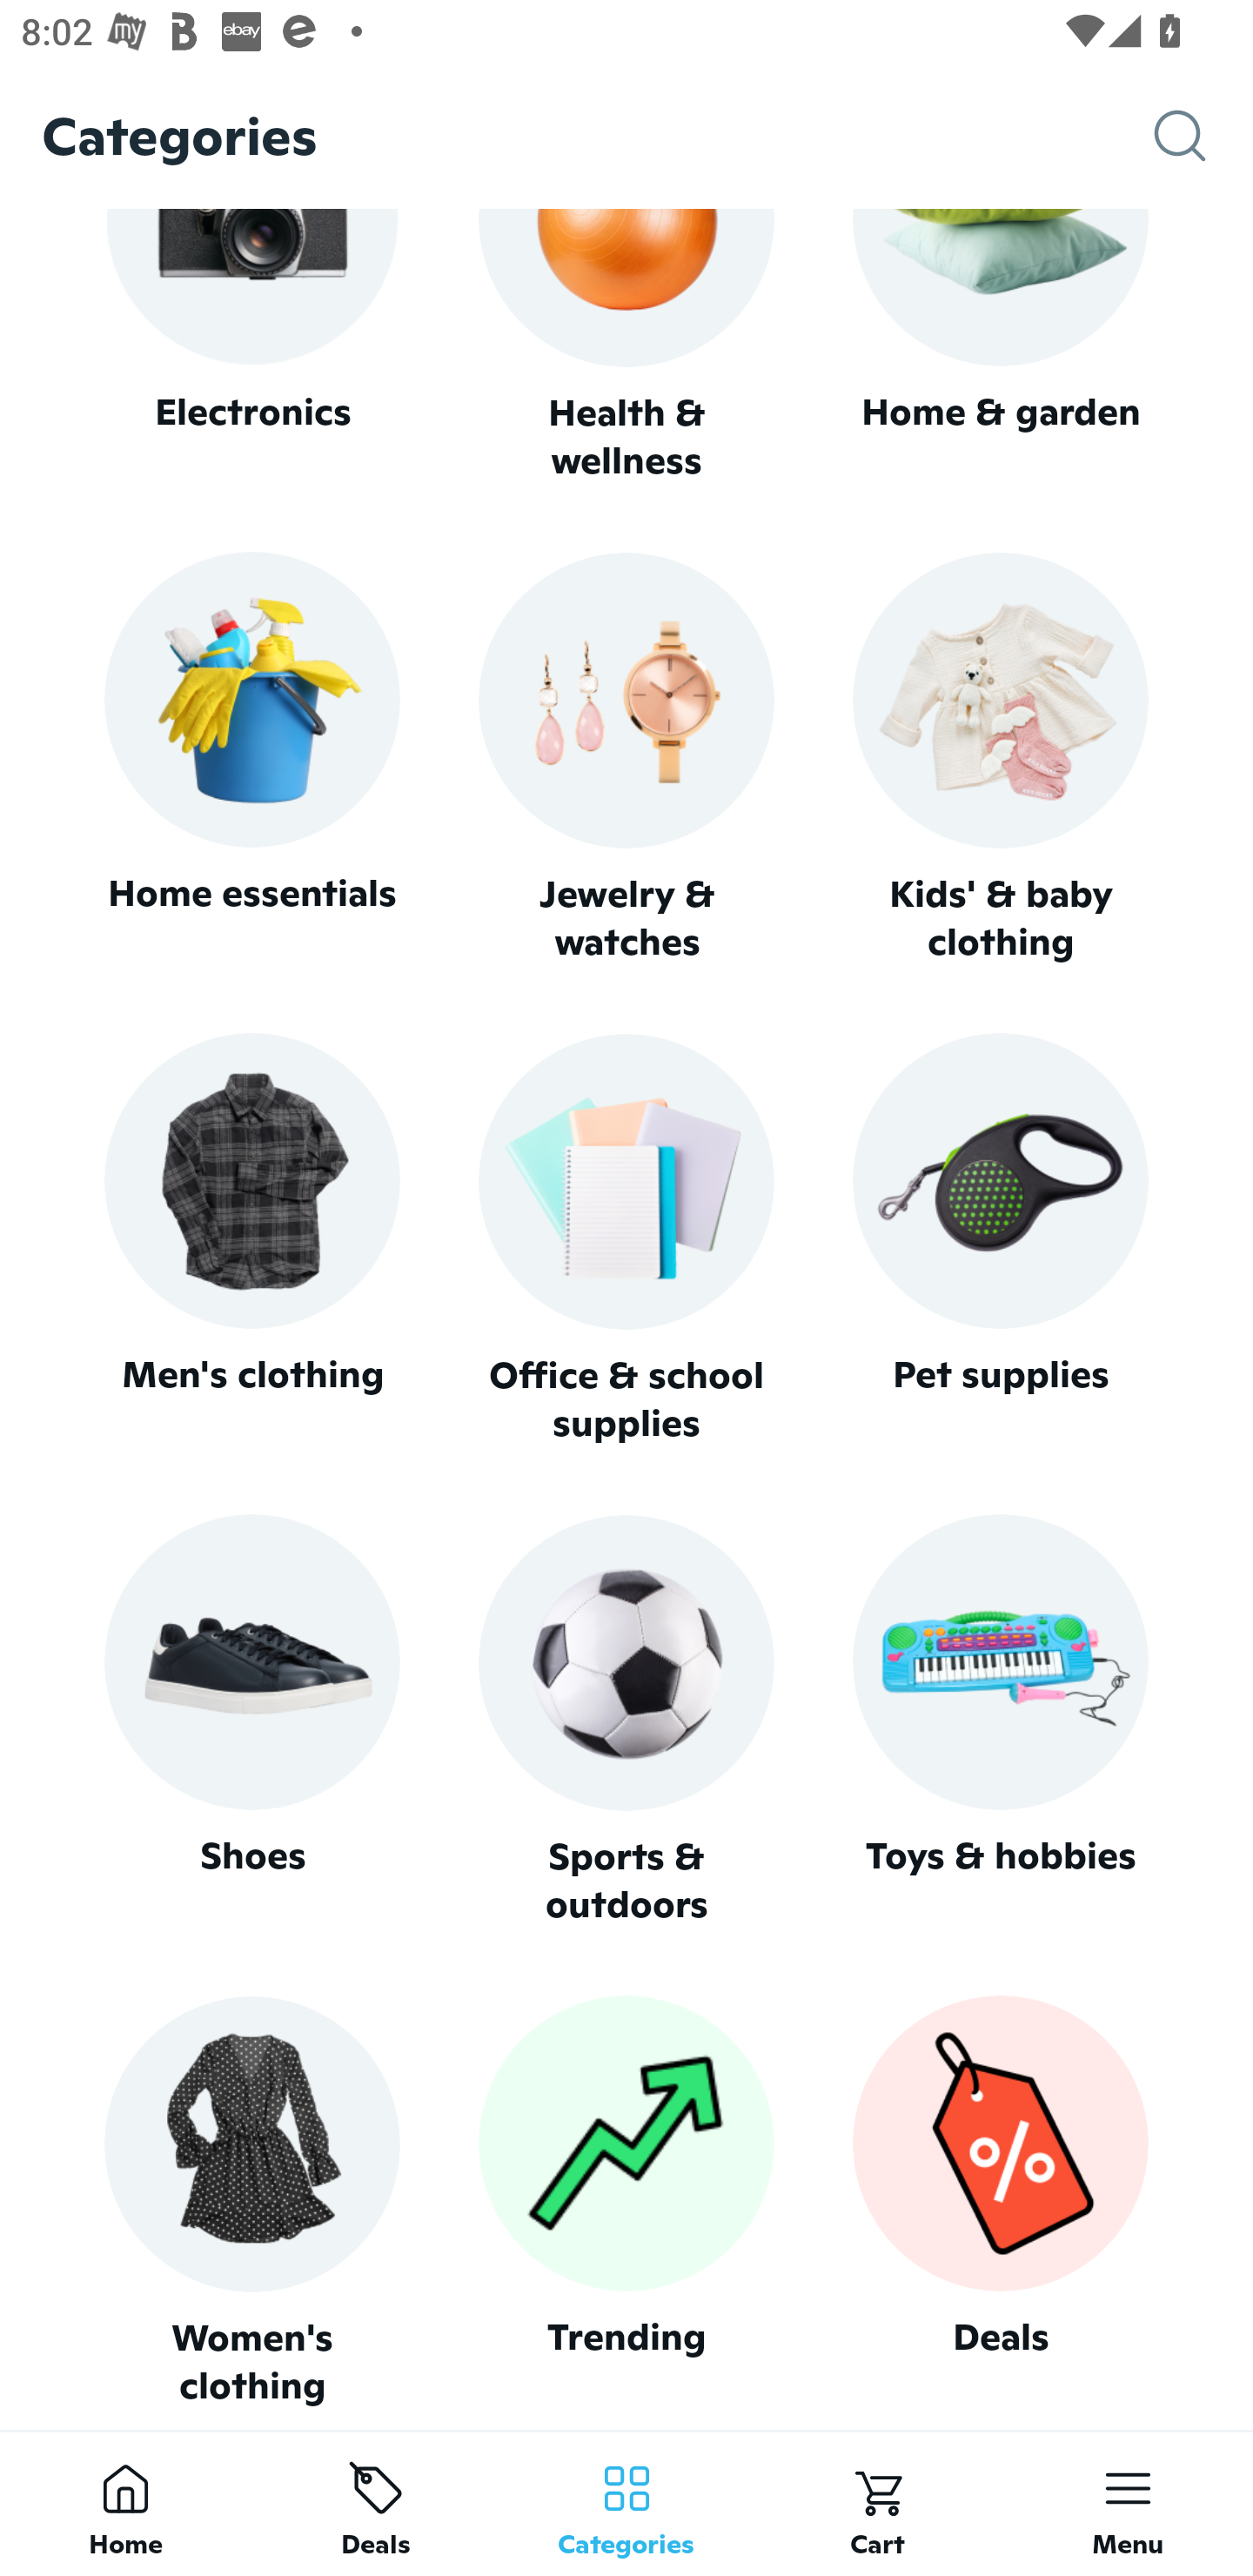  Describe the element at coordinates (1001, 1238) in the screenshot. I see `Pet supplies` at that location.